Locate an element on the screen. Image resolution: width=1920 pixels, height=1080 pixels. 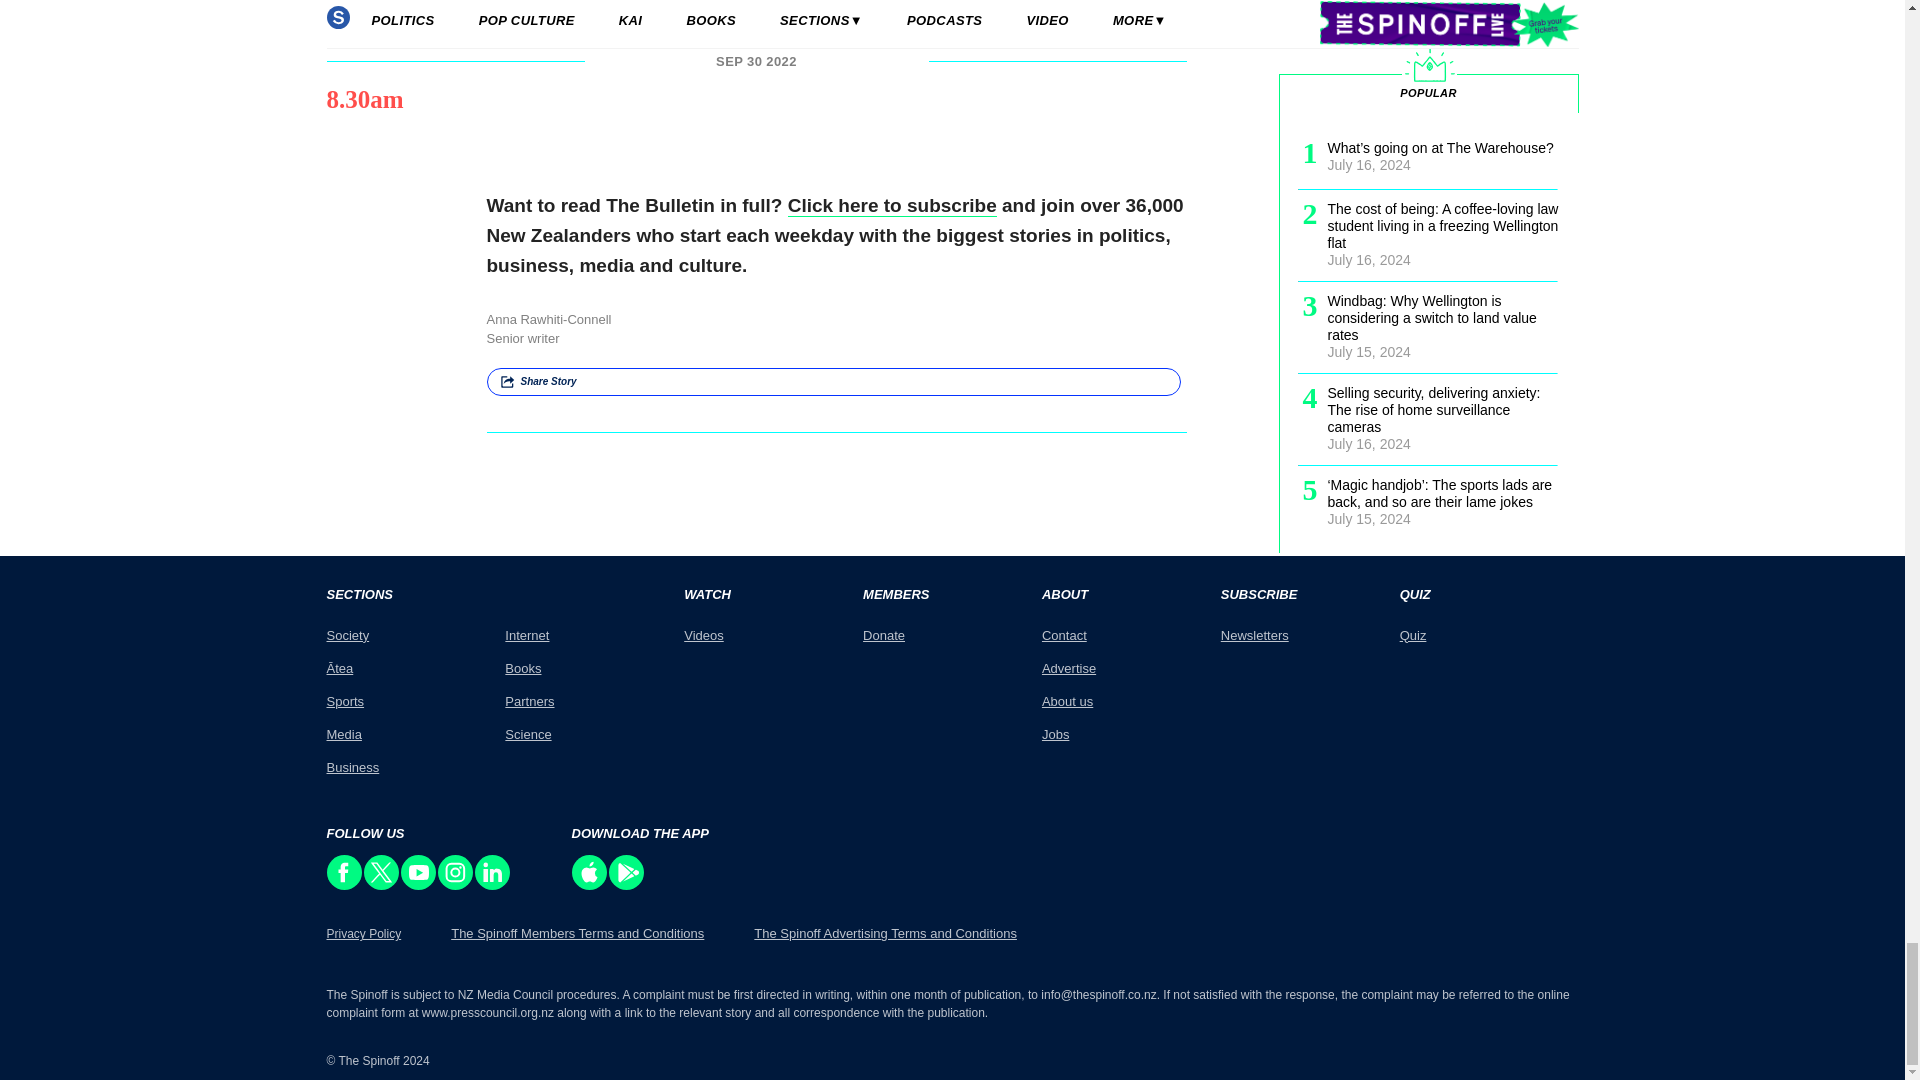
view all posts by Anna Rawhiti-Connell is located at coordinates (548, 320).